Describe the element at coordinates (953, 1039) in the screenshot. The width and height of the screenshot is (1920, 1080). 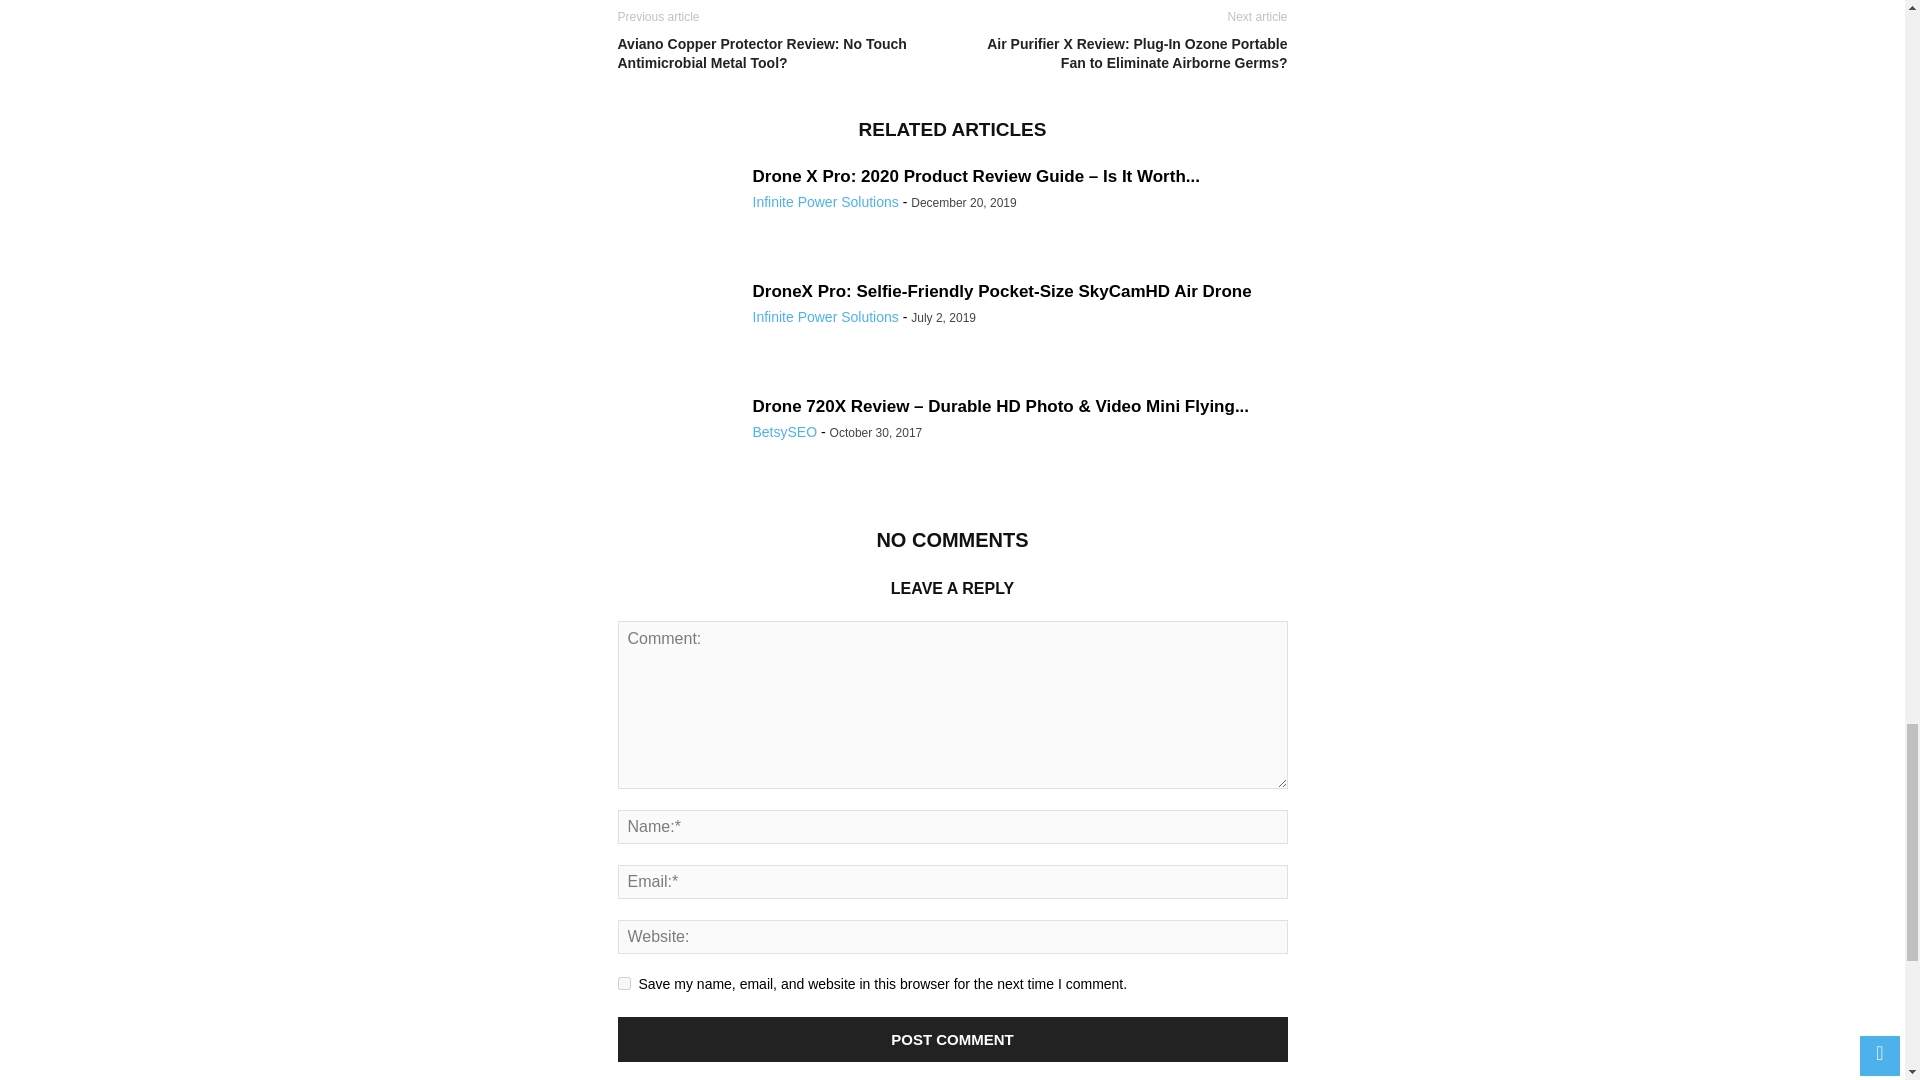
I see `Post Comment` at that location.